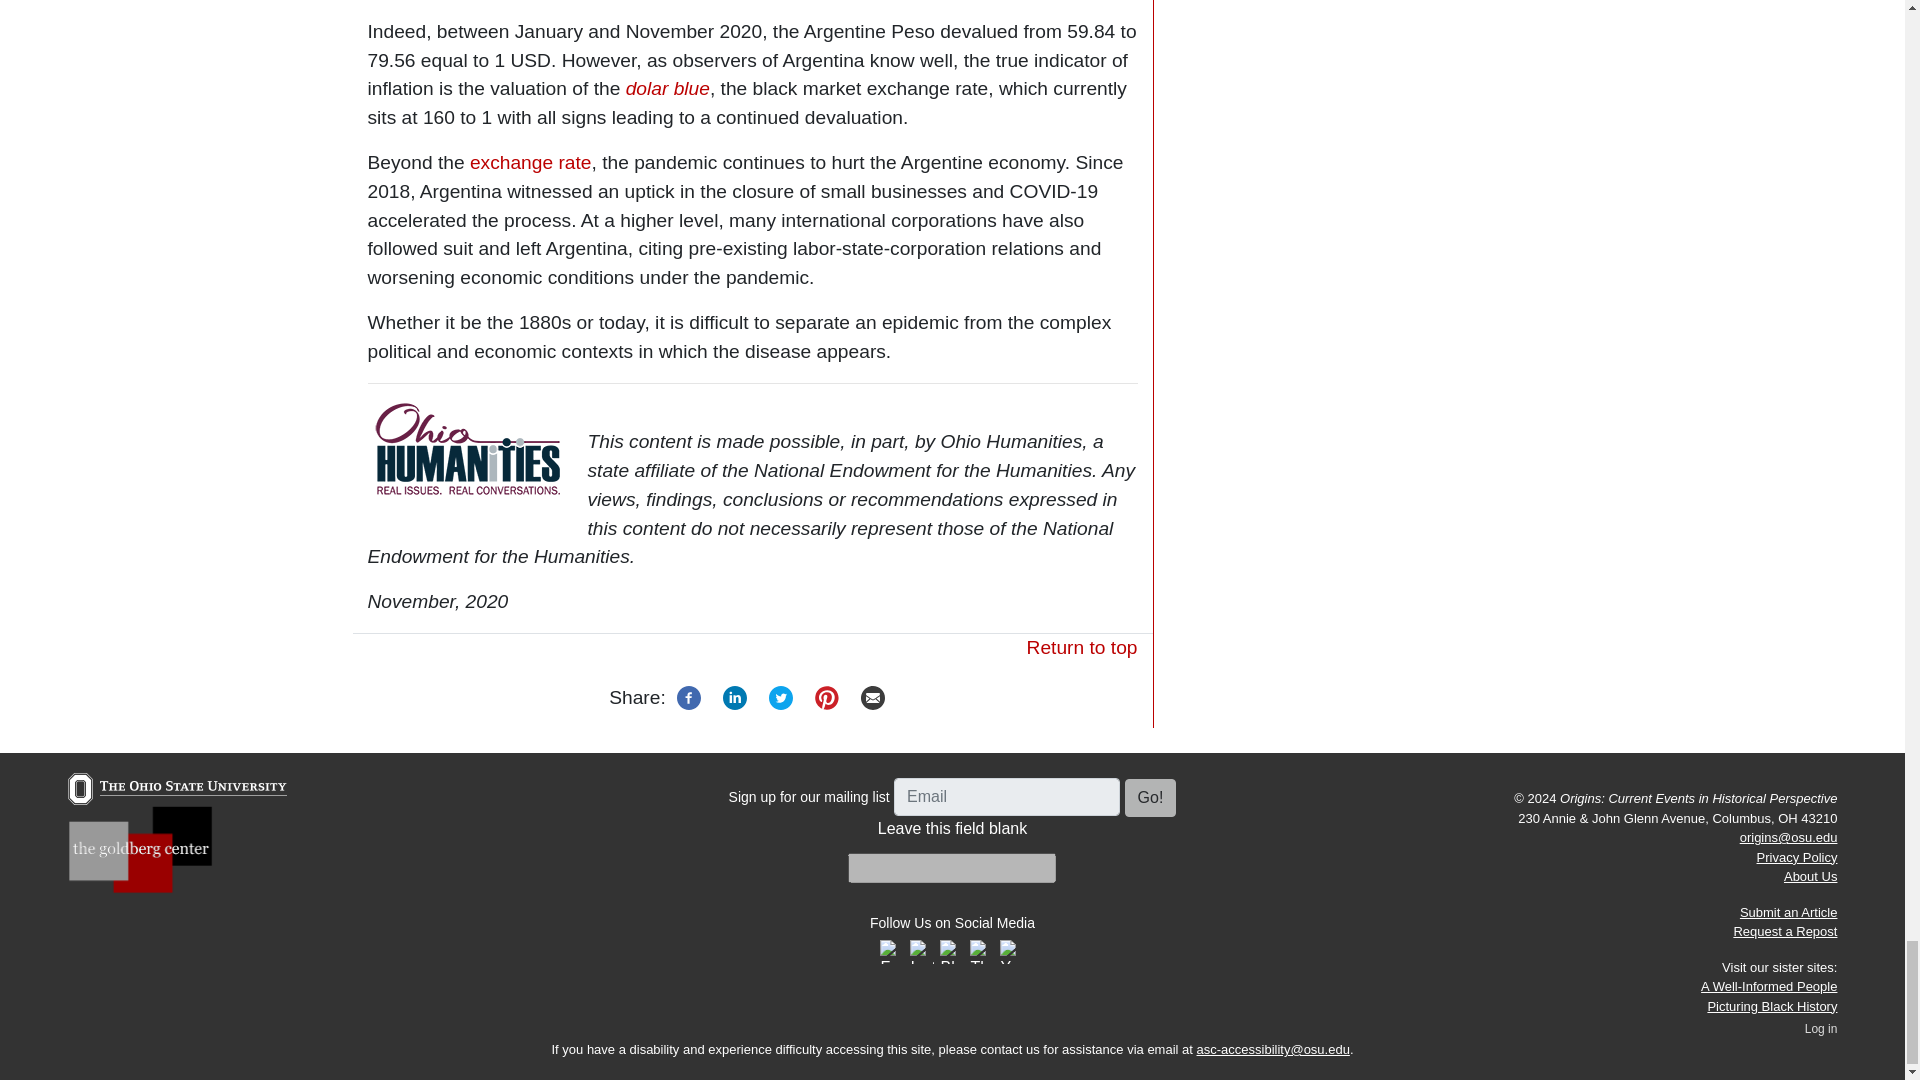 This screenshot has height=1080, width=1920. Describe the element at coordinates (827, 696) in the screenshot. I see `Pinterest` at that location.